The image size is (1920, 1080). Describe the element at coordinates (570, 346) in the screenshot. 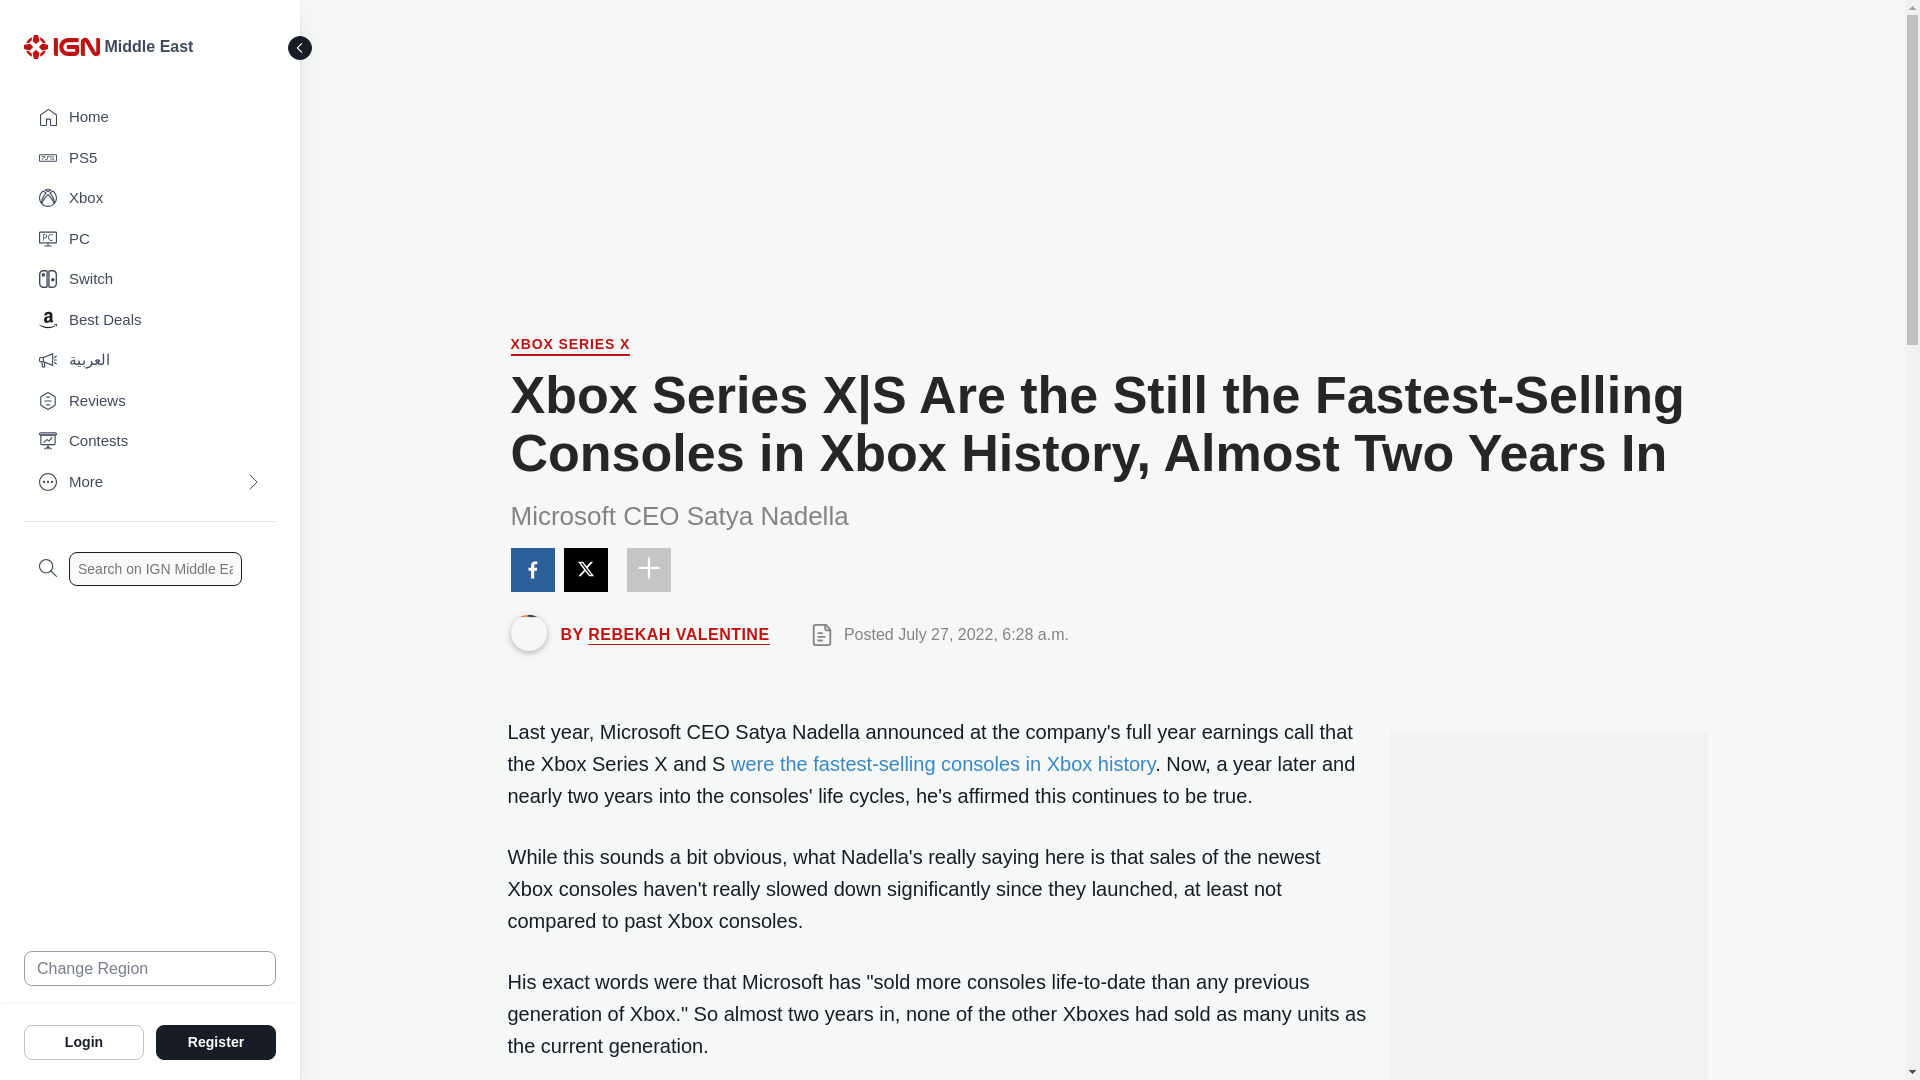

I see `XBOX SERIES X` at that location.